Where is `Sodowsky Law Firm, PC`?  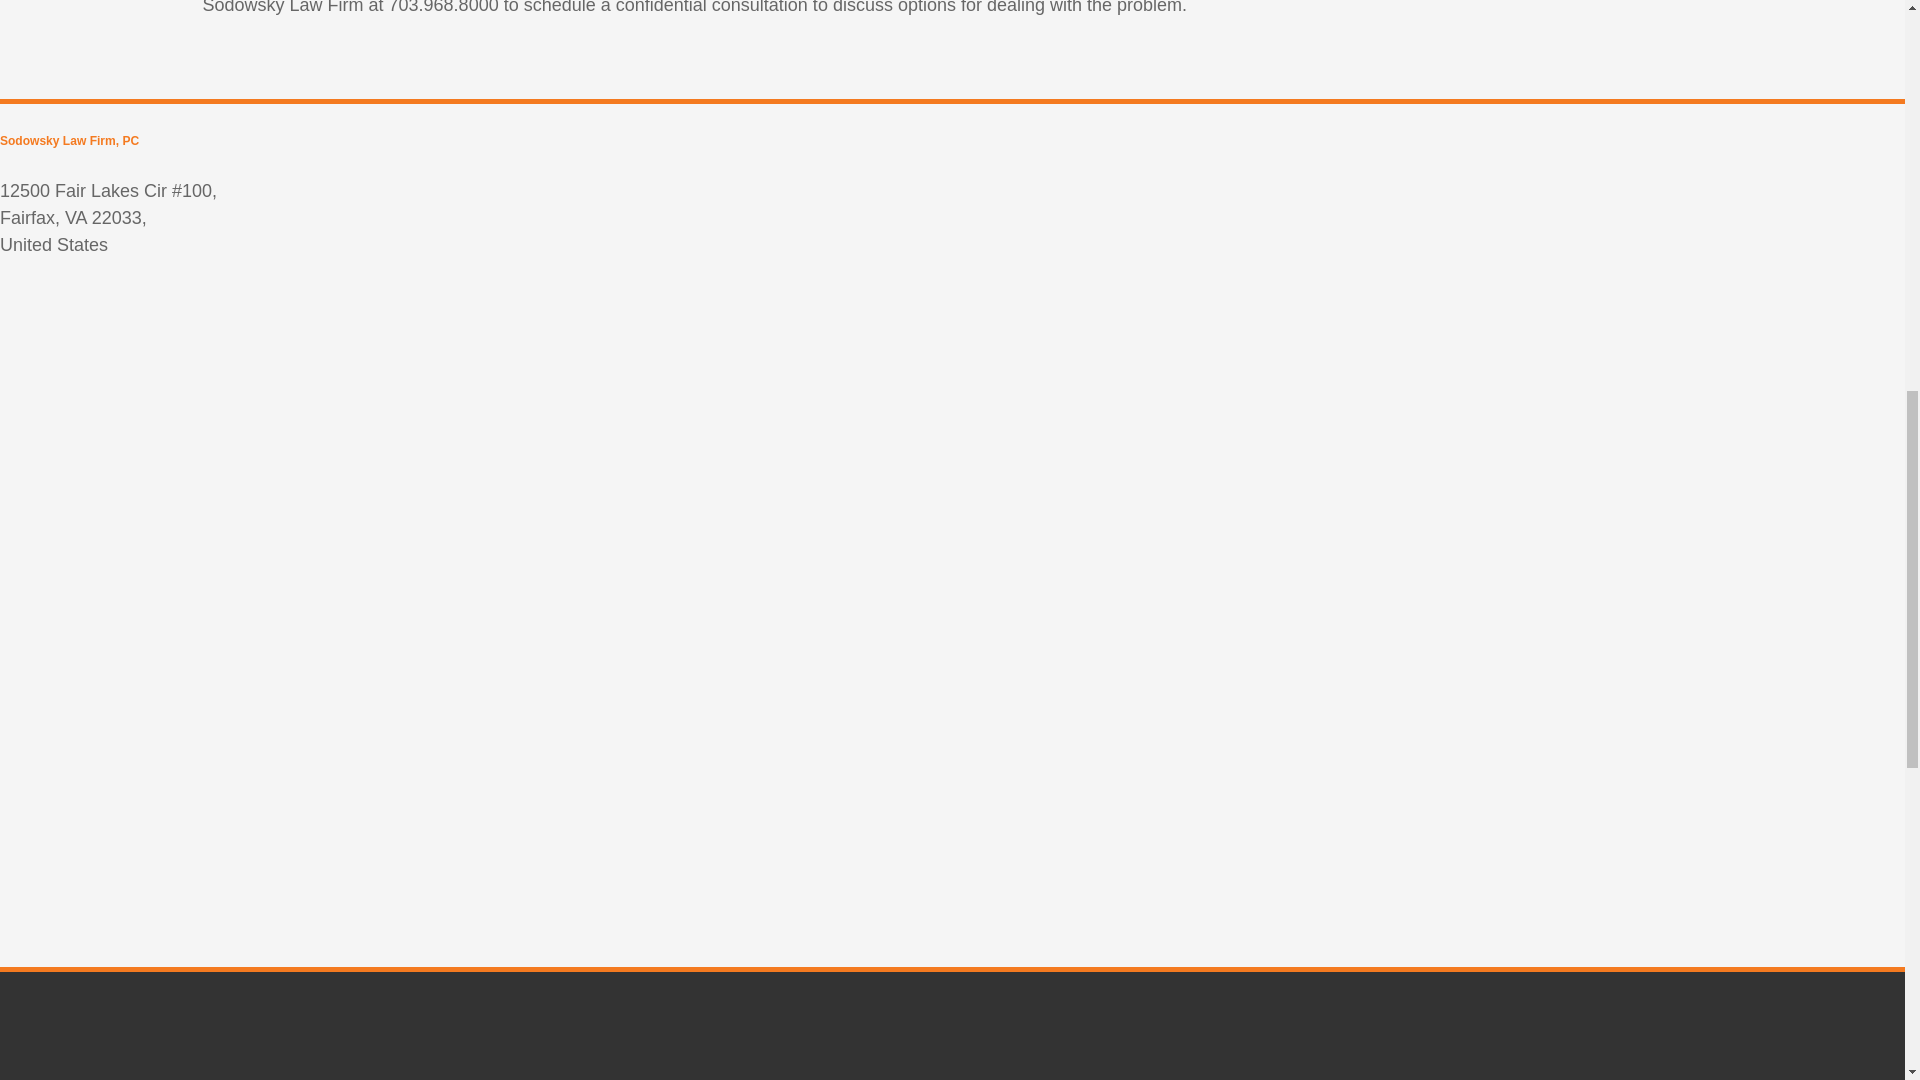 Sodowsky Law Firm, PC is located at coordinates (69, 140).